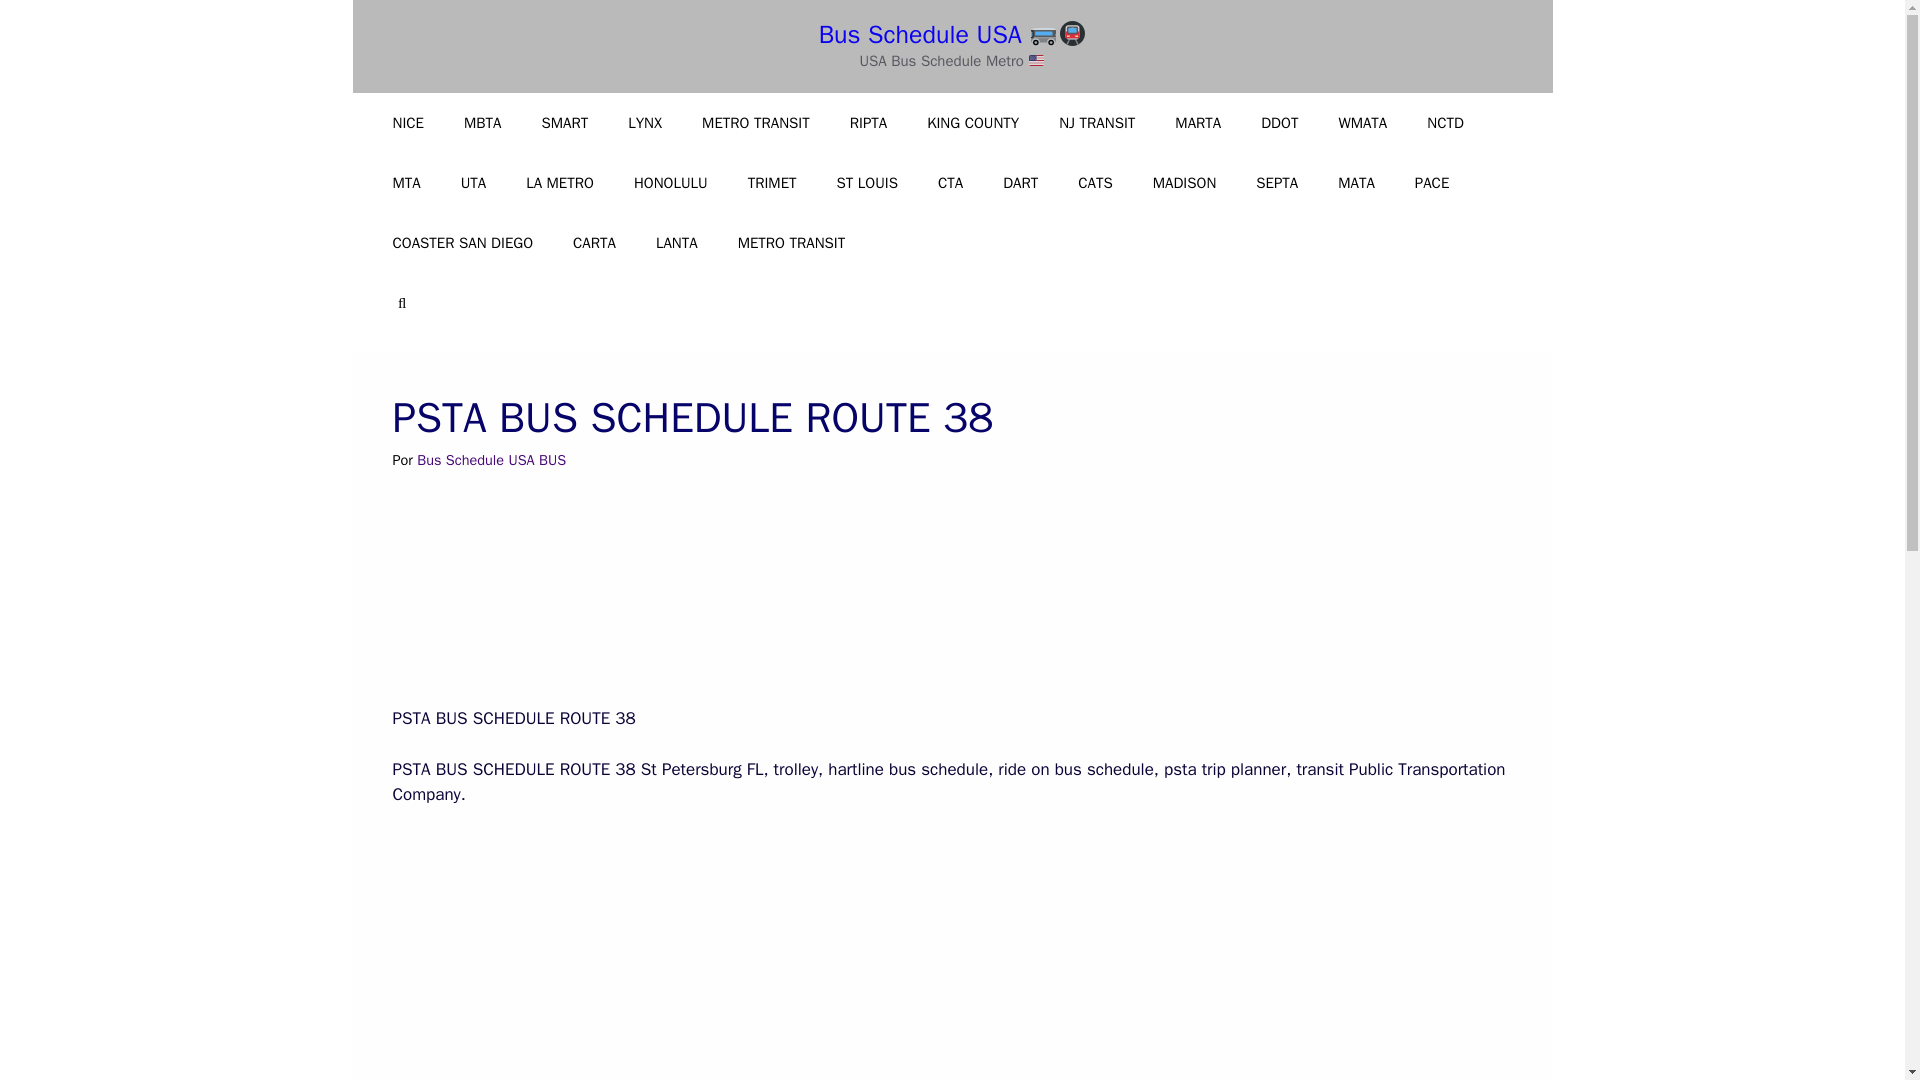  Describe the element at coordinates (1432, 182) in the screenshot. I see `PACE` at that location.